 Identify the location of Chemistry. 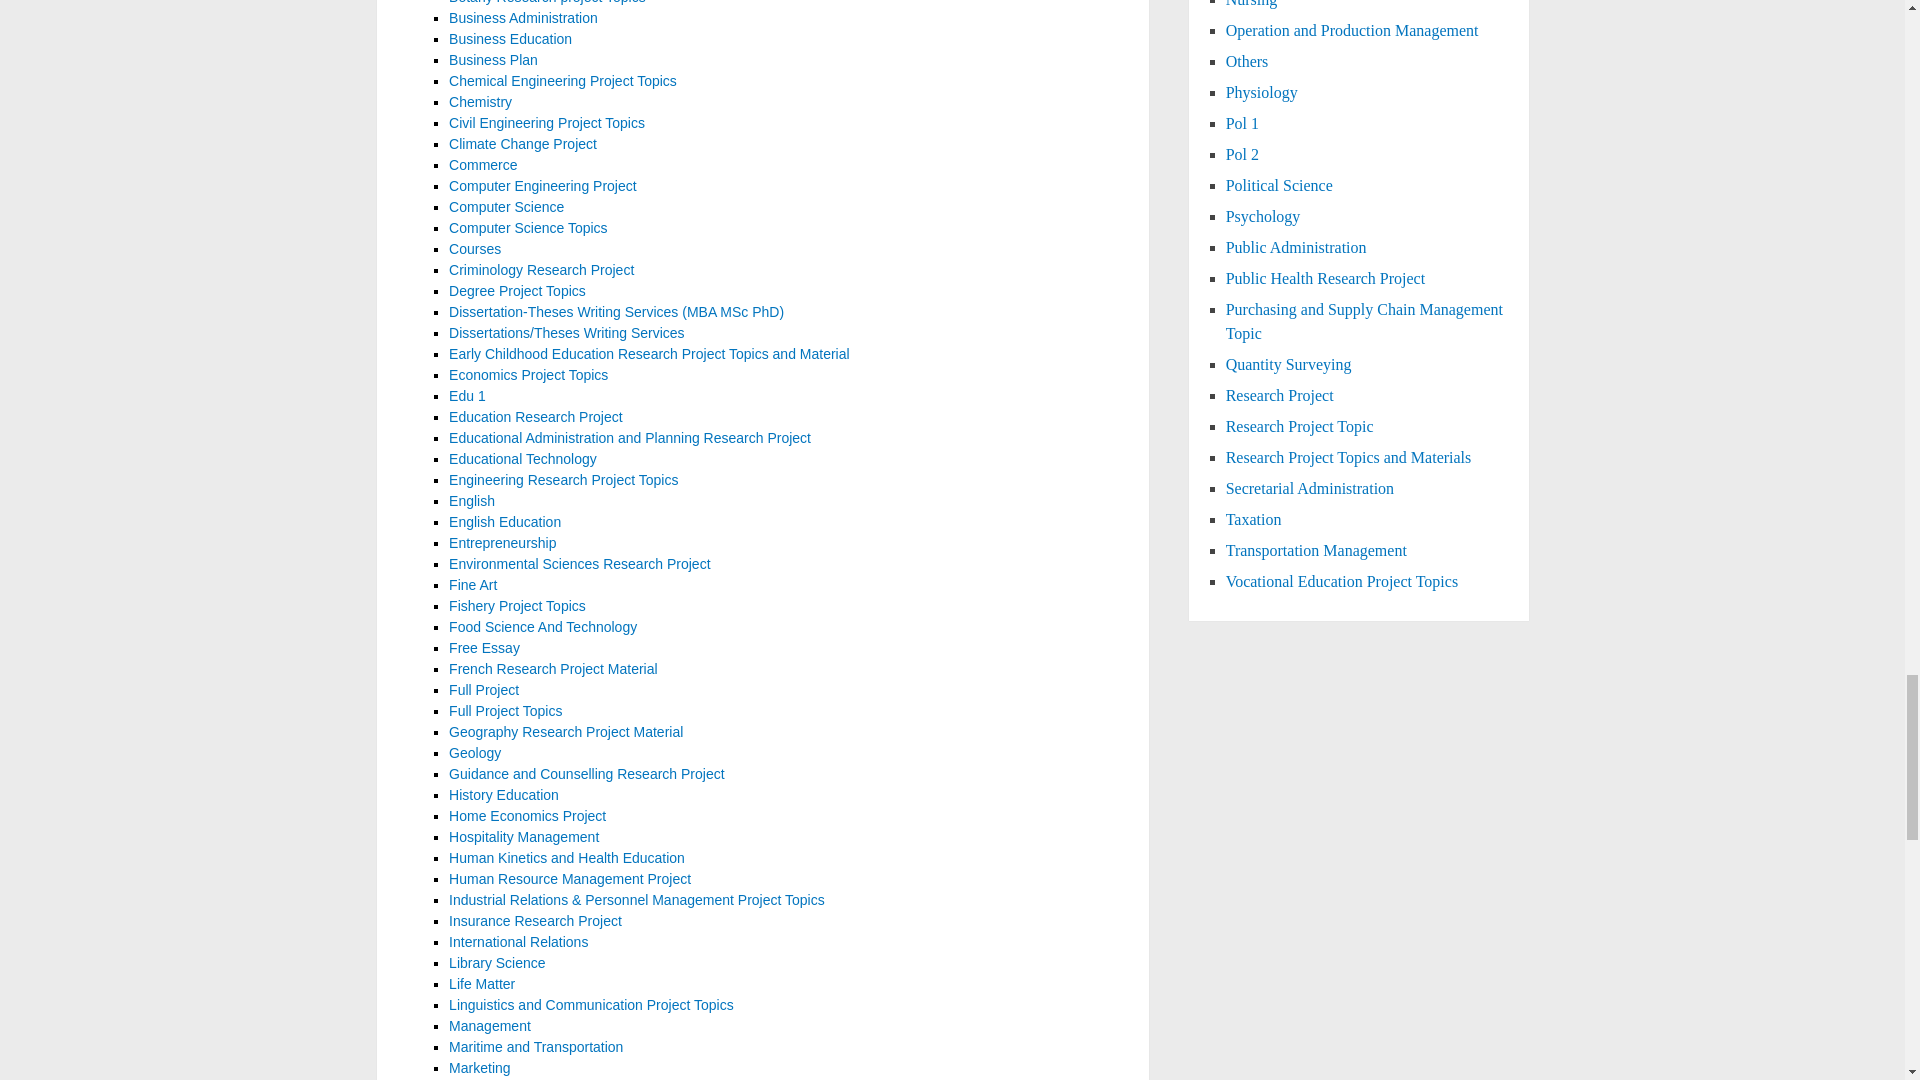
(480, 102).